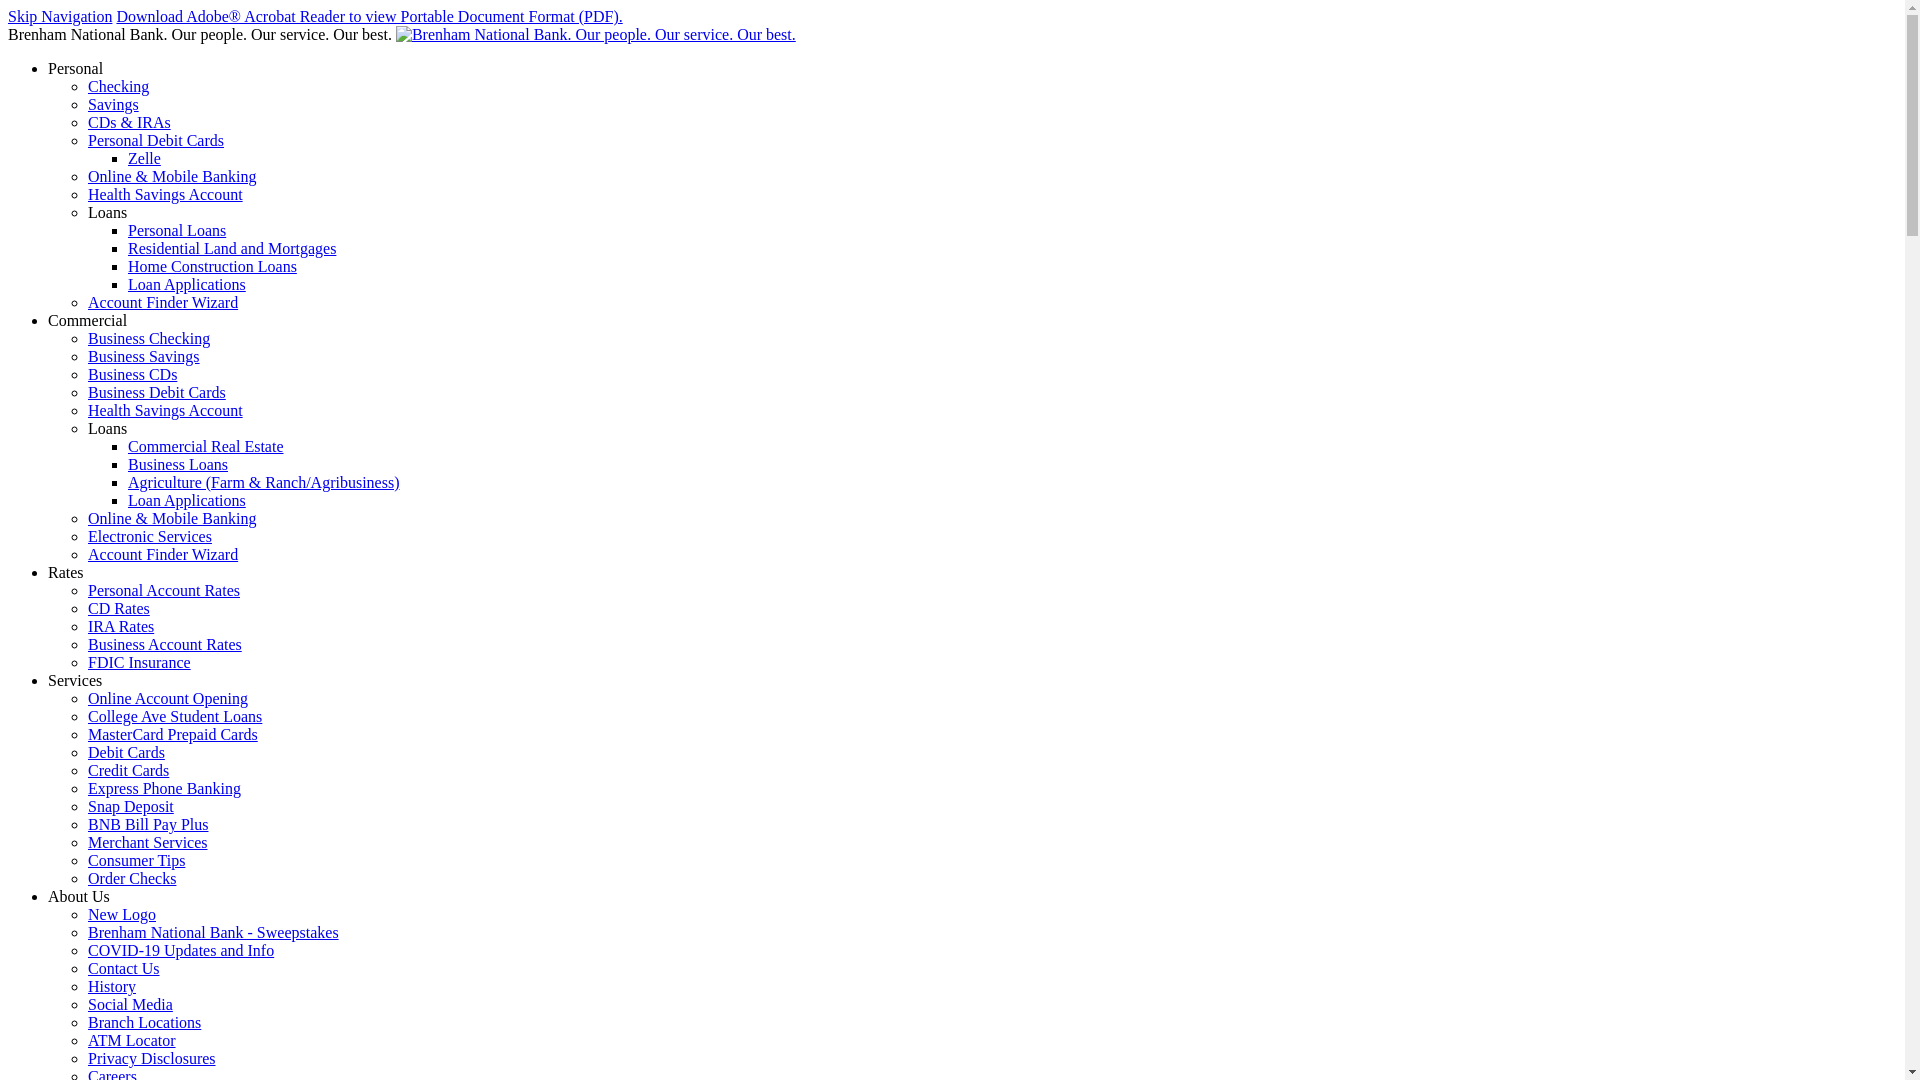  What do you see at coordinates (136, 860) in the screenshot?
I see `Consumer Tips` at bounding box center [136, 860].